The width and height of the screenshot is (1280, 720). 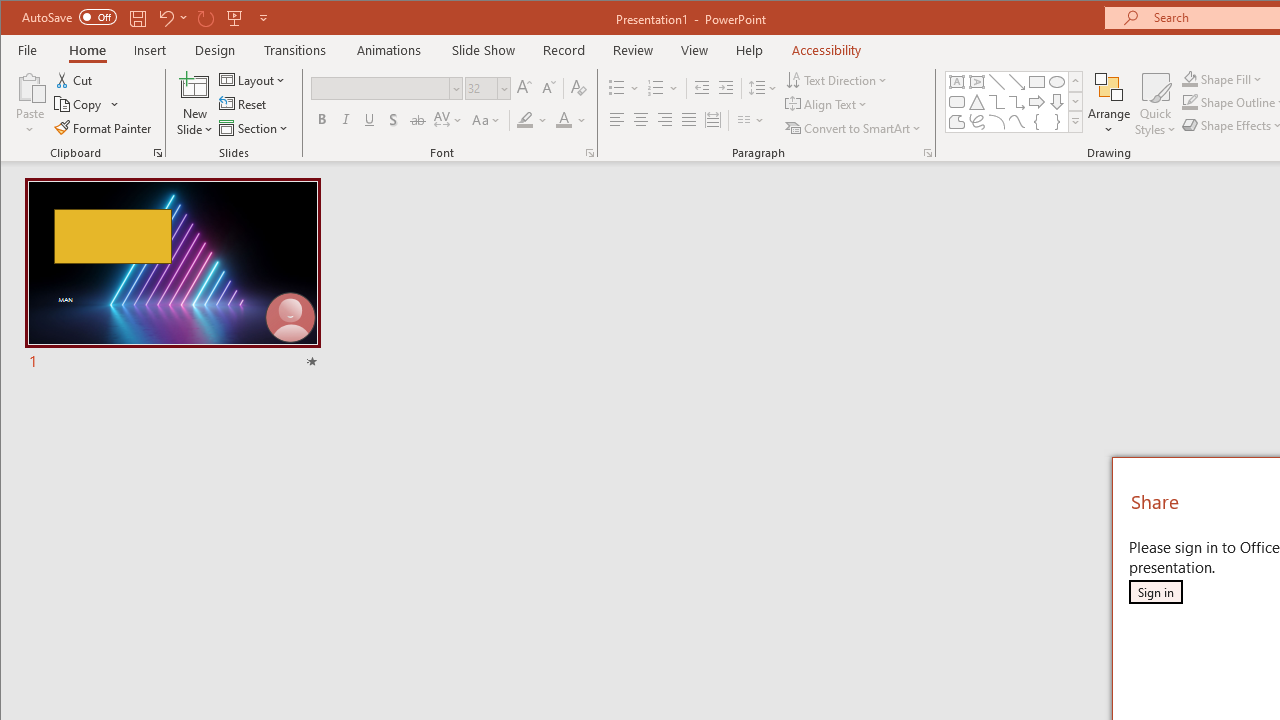 I want to click on Columns, so click(x=751, y=120).